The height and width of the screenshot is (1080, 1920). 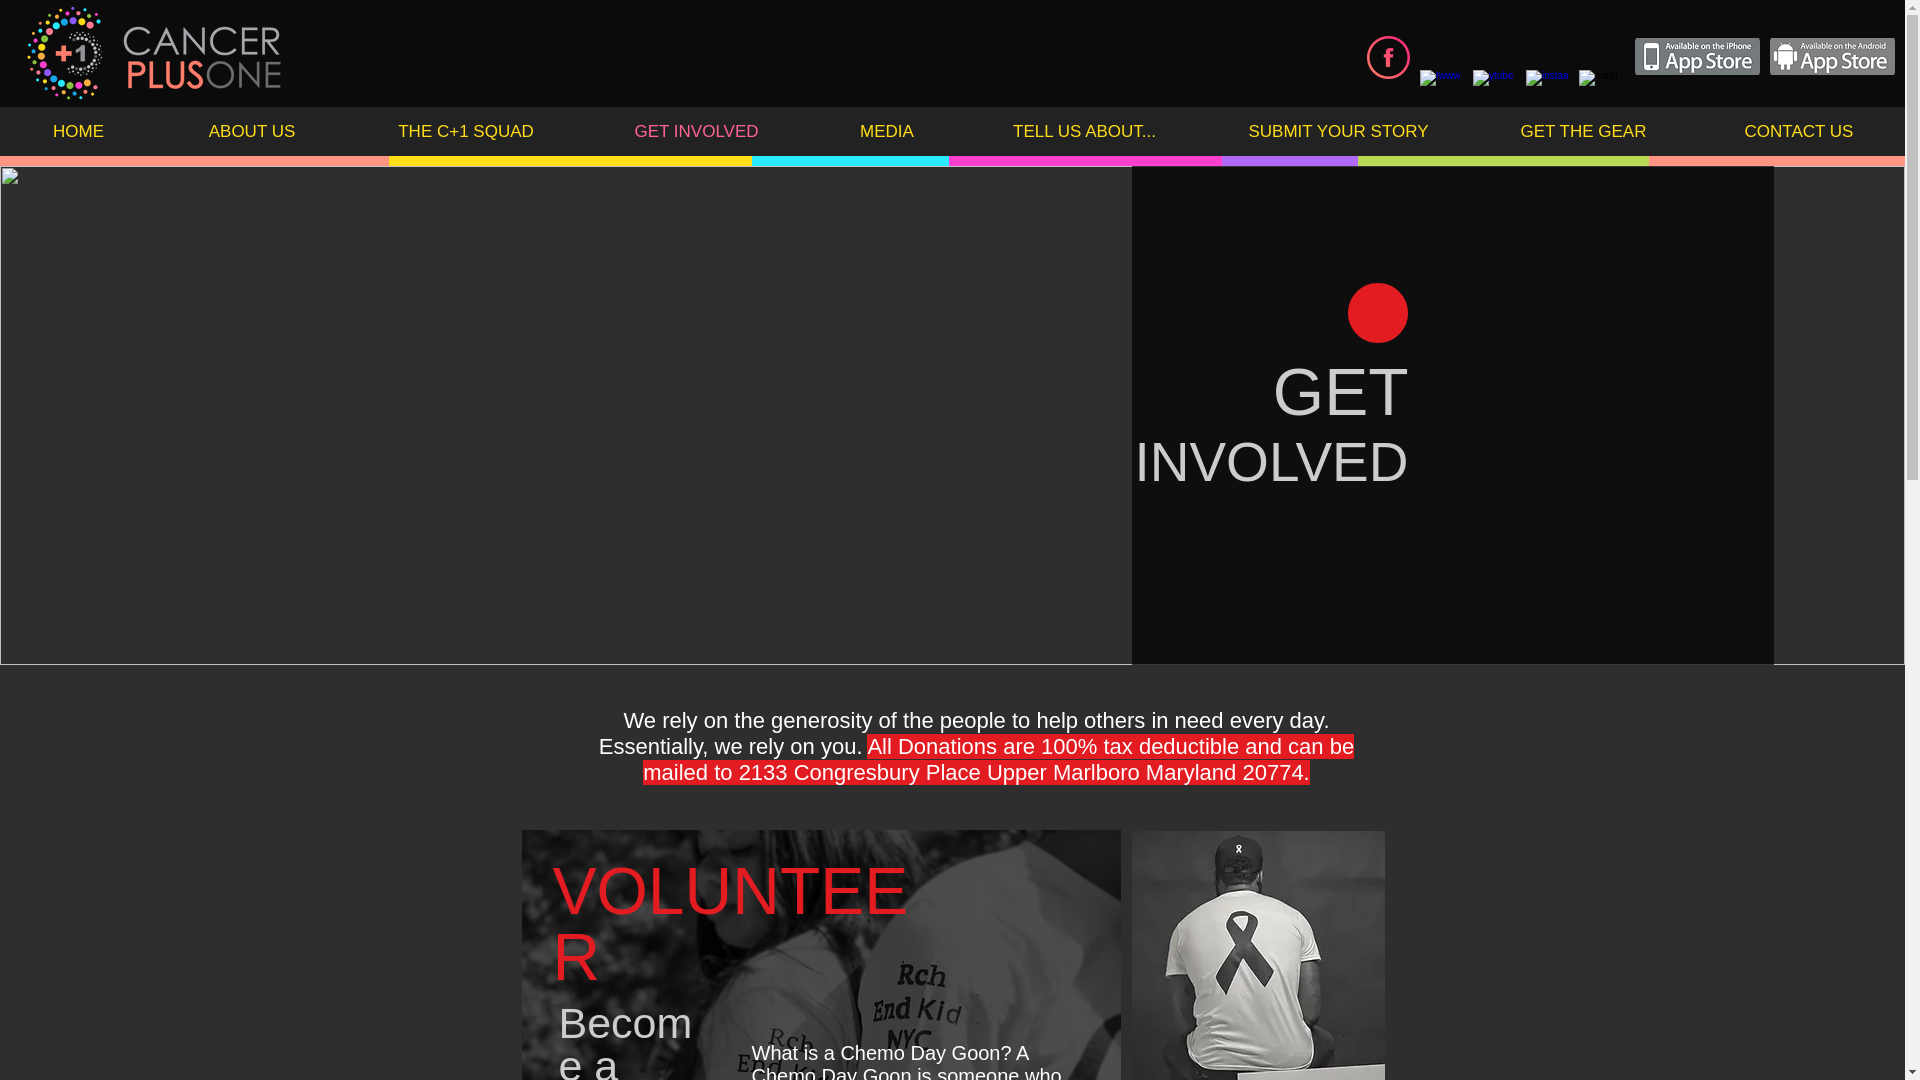 What do you see at coordinates (252, 132) in the screenshot?
I see `ABOUT US` at bounding box center [252, 132].